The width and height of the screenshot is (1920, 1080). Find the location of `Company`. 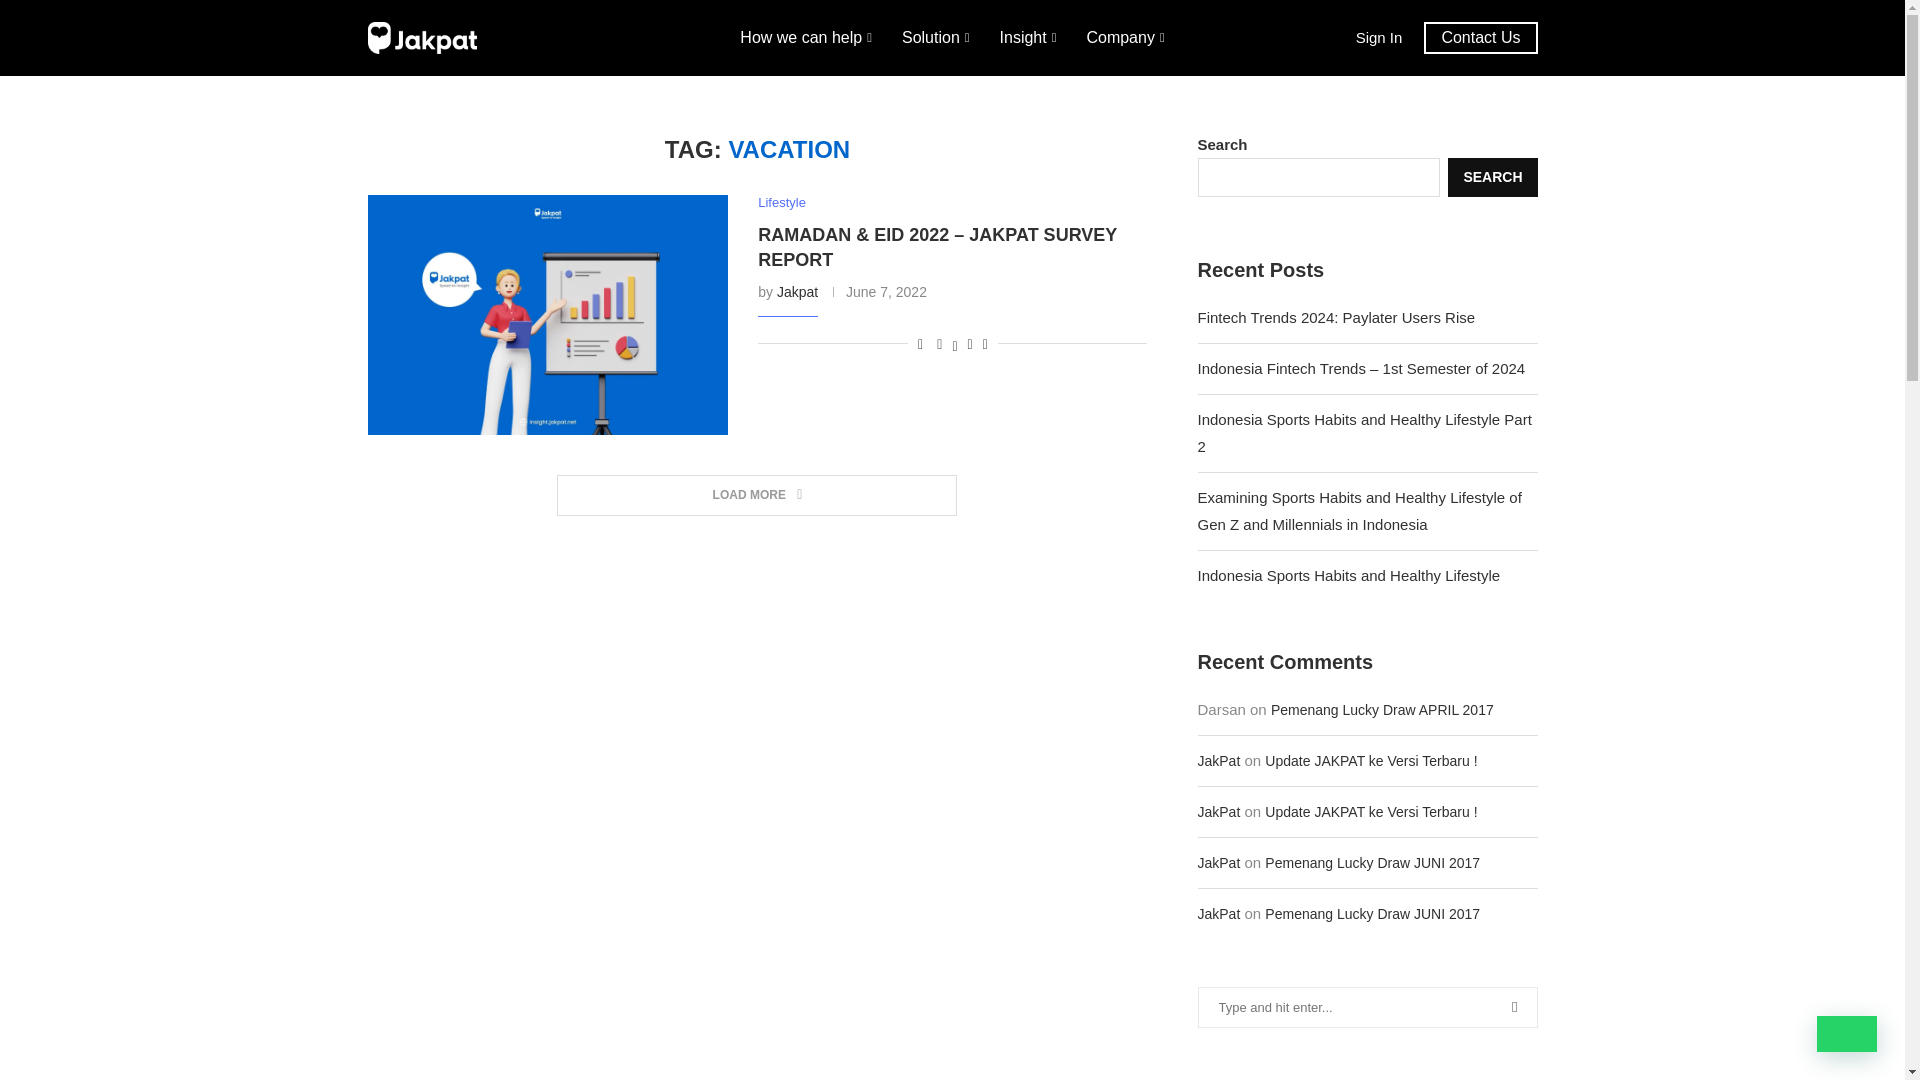

Company is located at coordinates (1124, 38).